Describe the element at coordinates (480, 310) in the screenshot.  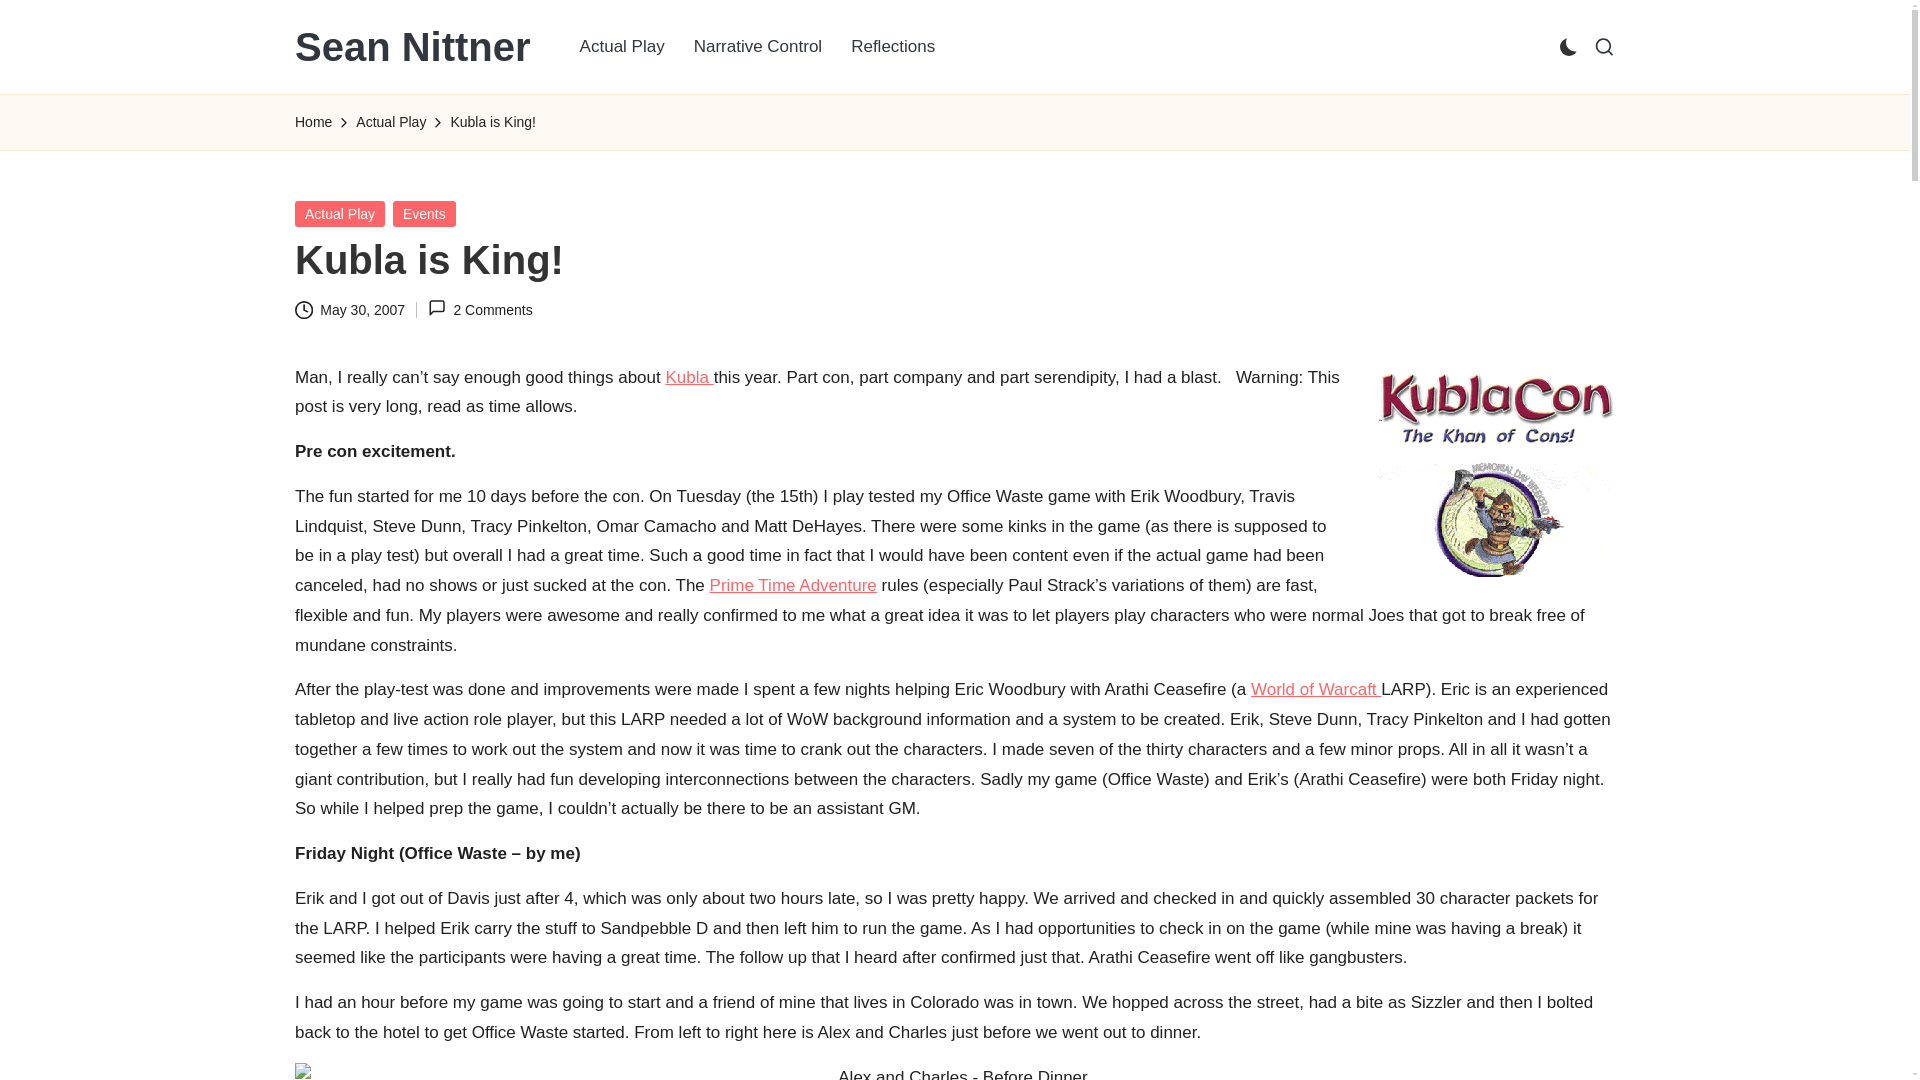
I see `2 Comments` at that location.